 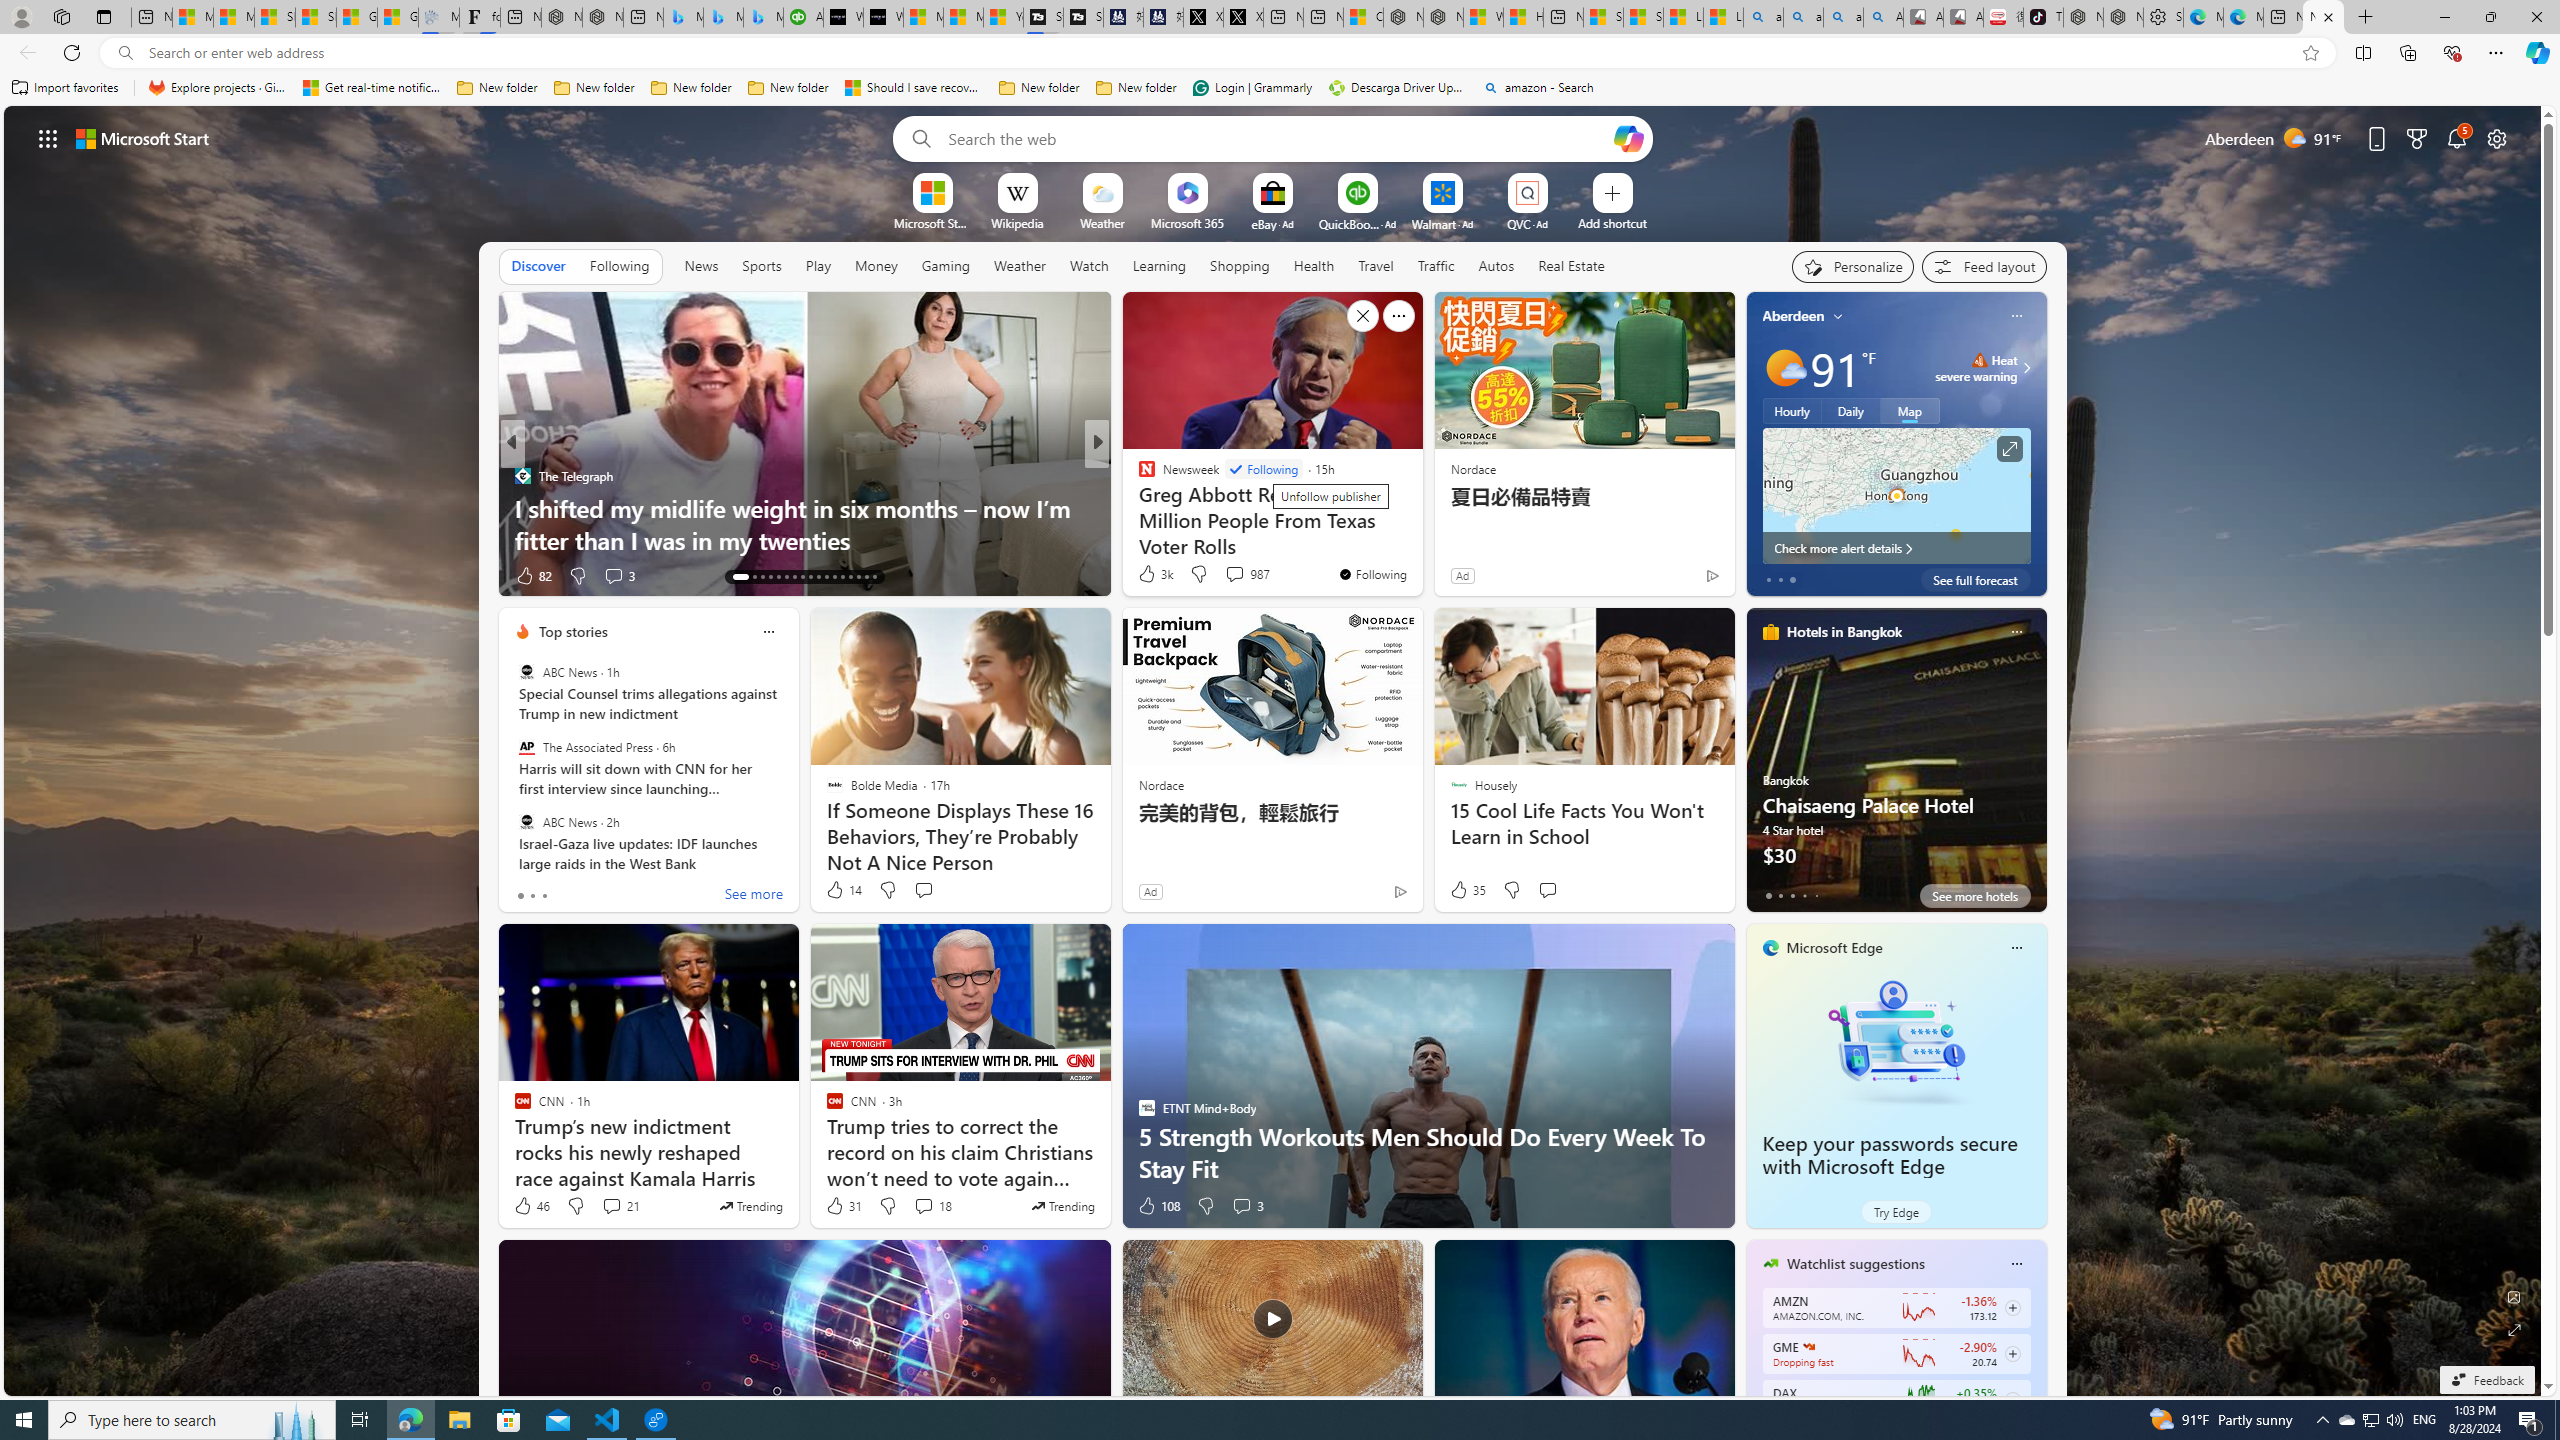 I want to click on View comments 2 Comment, so click(x=1234, y=576).